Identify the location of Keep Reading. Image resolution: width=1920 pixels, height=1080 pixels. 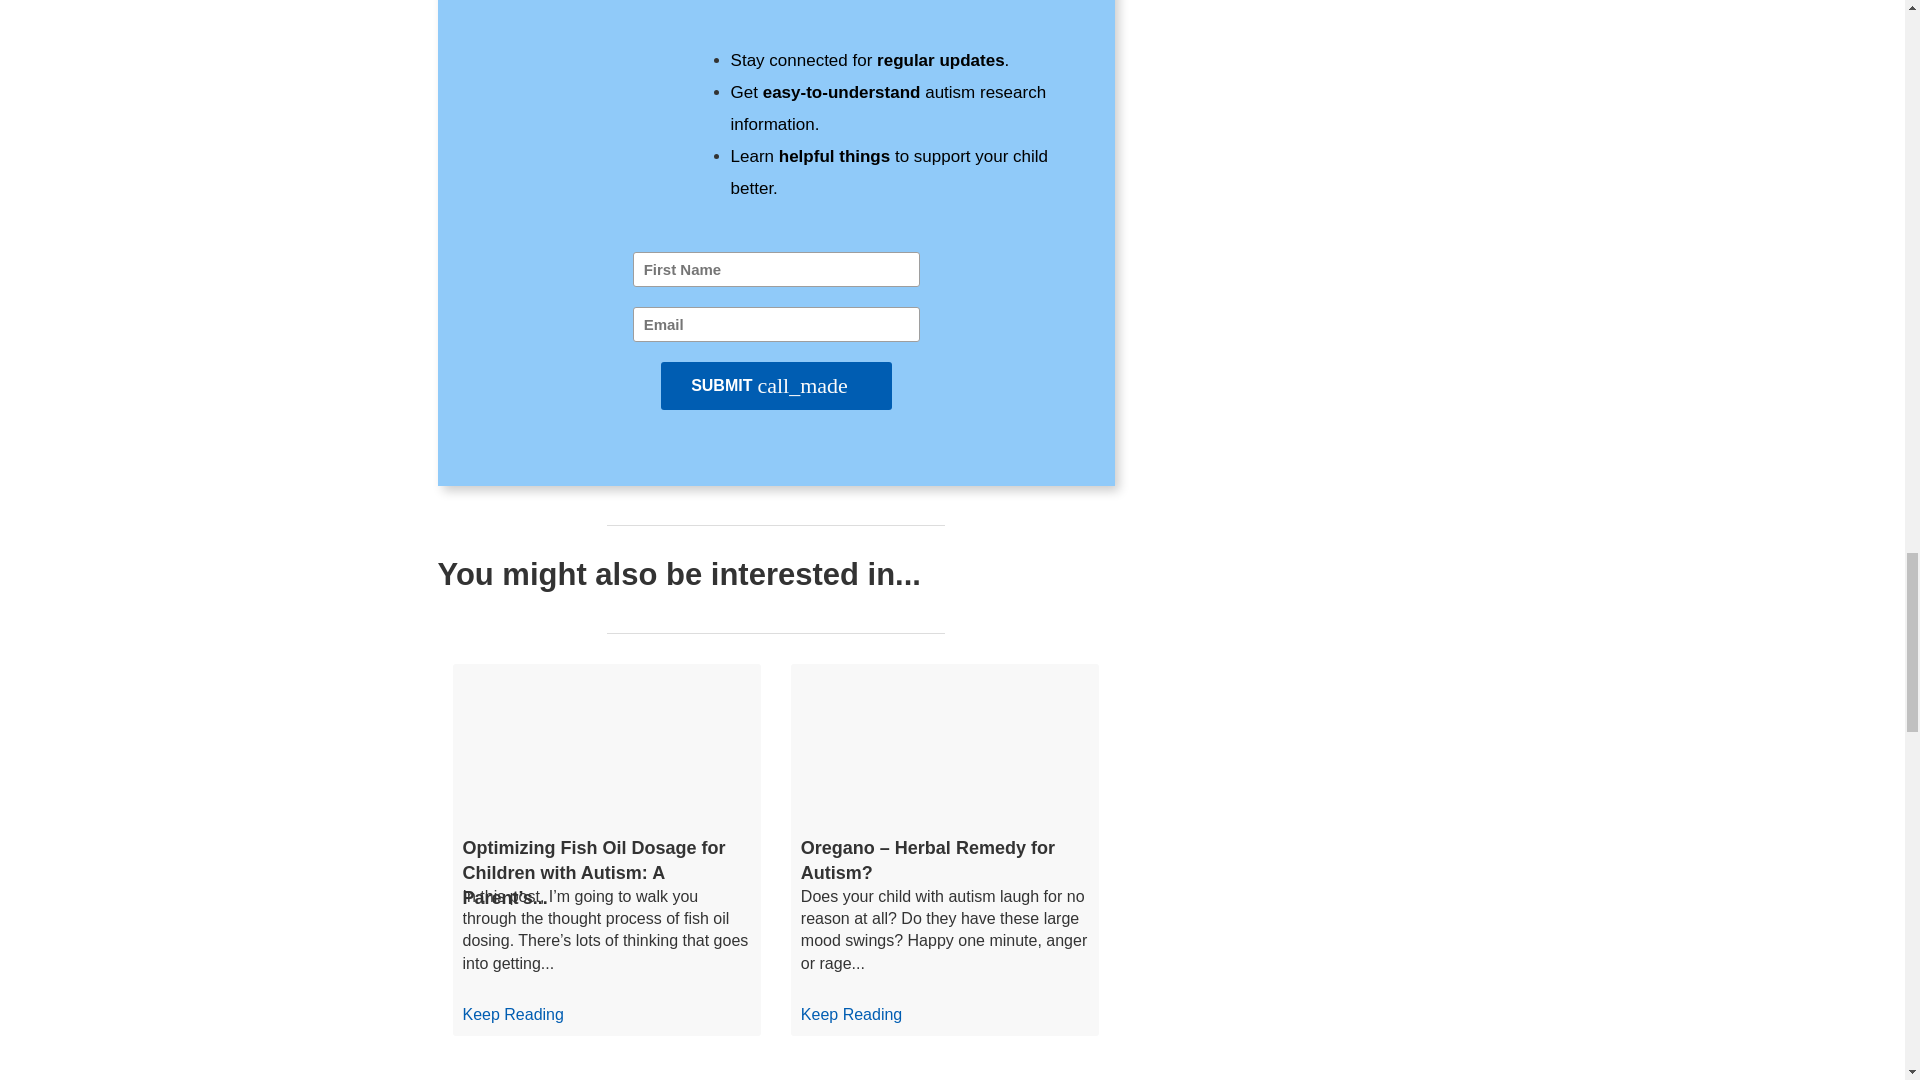
(512, 1014).